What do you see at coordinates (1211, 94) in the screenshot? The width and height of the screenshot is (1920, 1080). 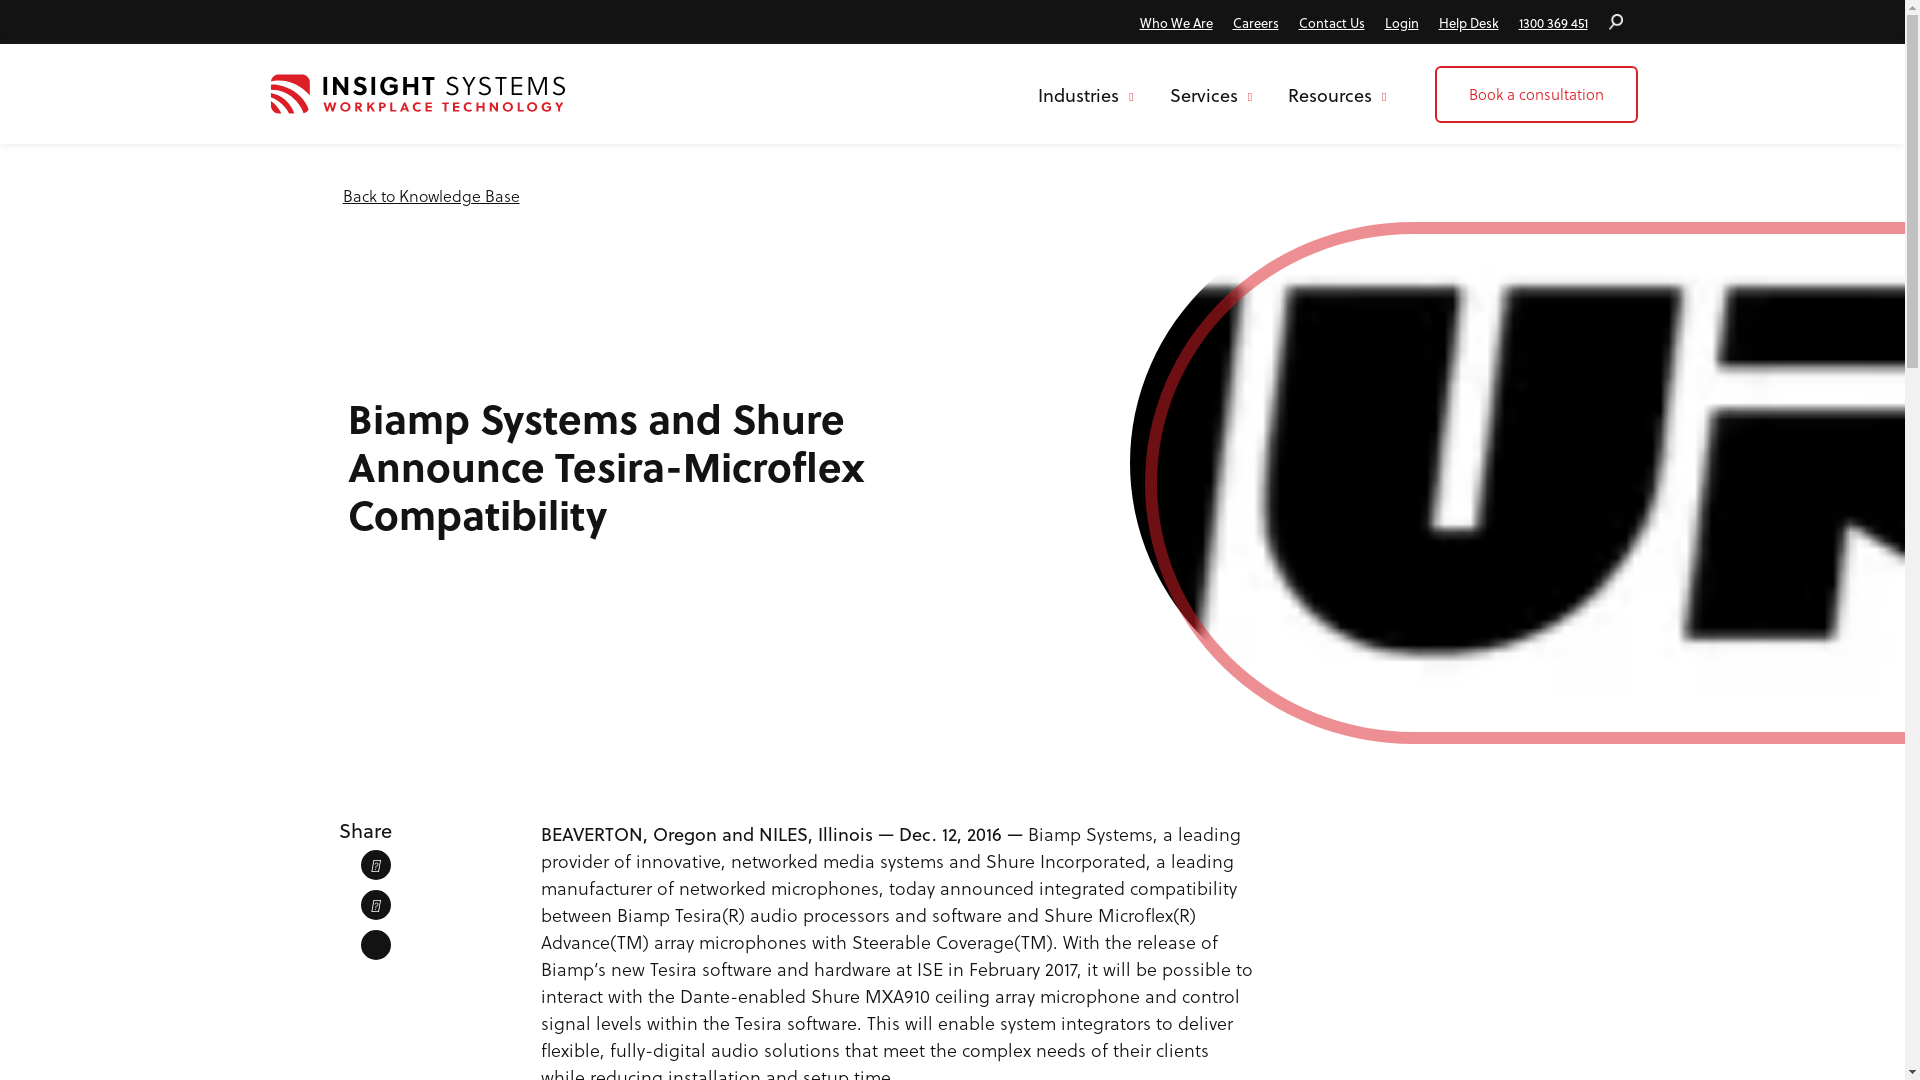 I see `Services` at bounding box center [1211, 94].